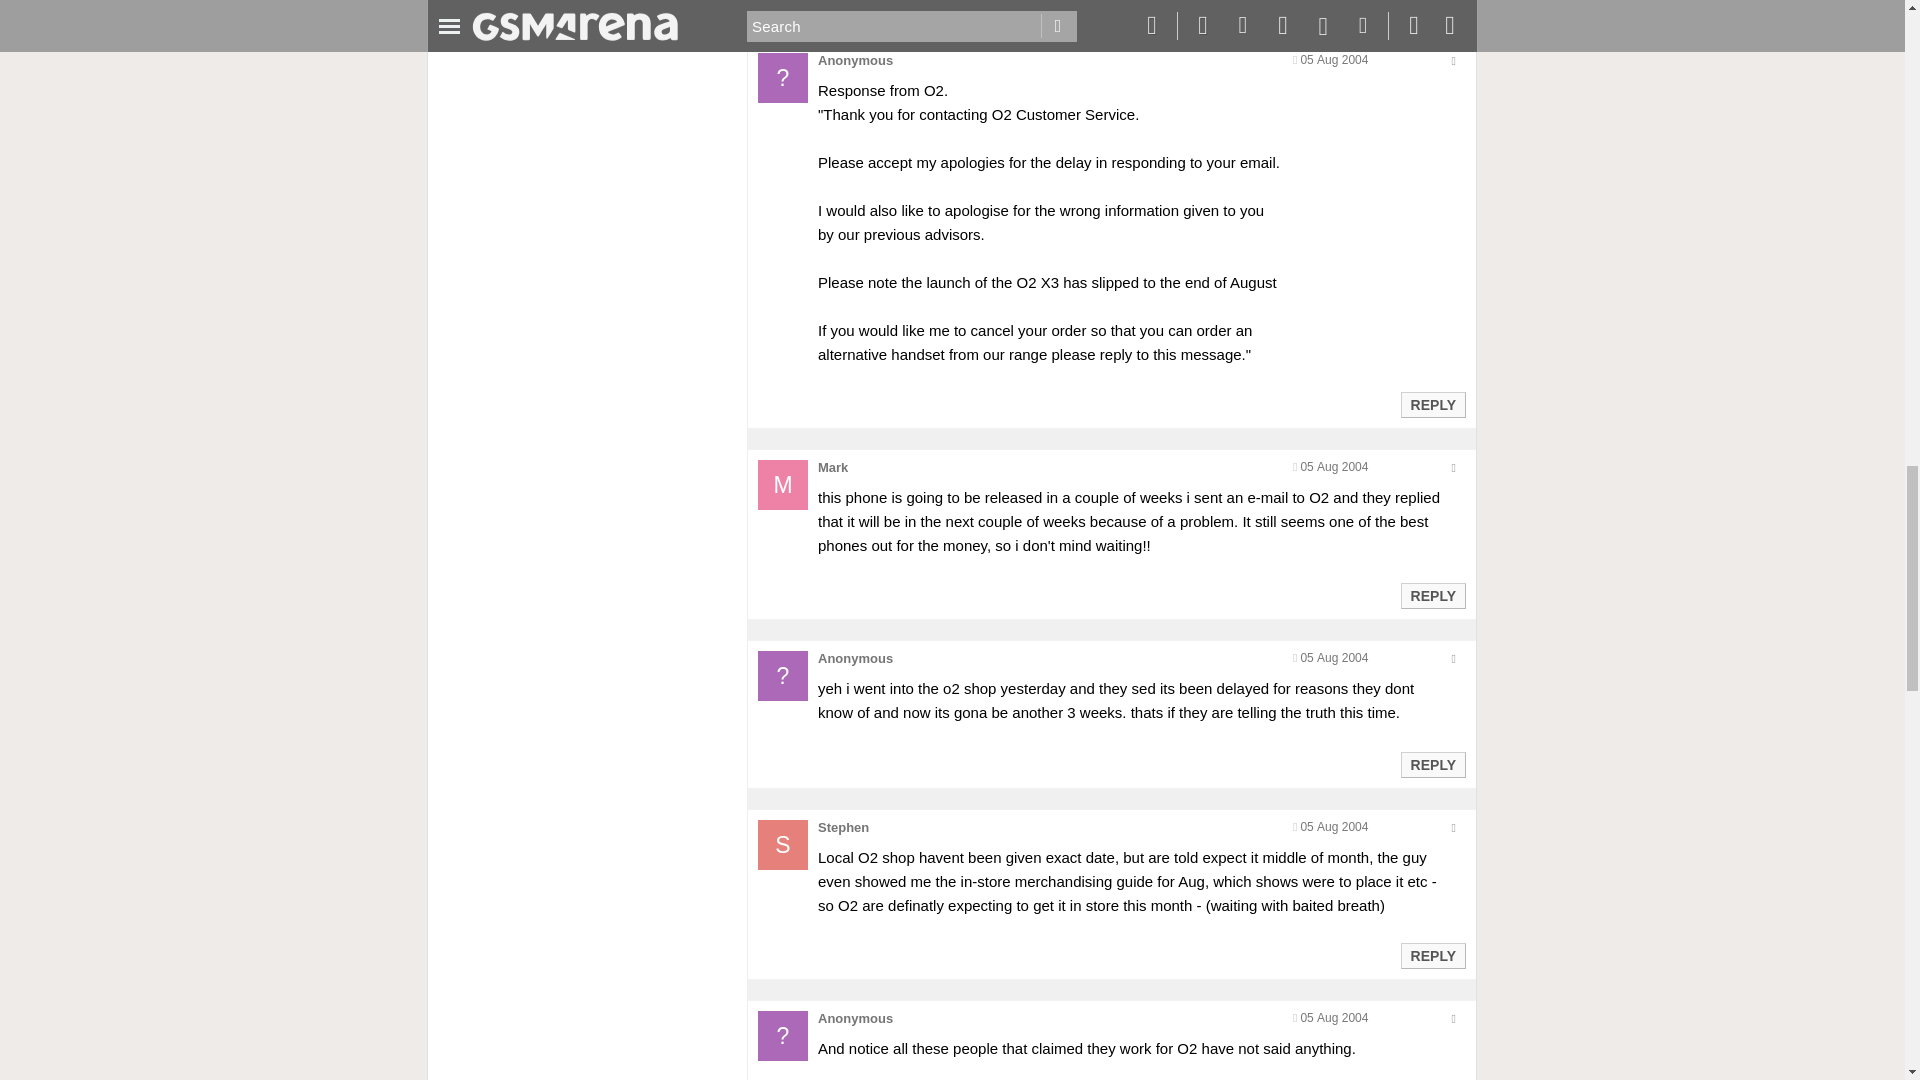 The image size is (1920, 1080). What do you see at coordinates (1432, 765) in the screenshot?
I see `Reply to this post` at bounding box center [1432, 765].